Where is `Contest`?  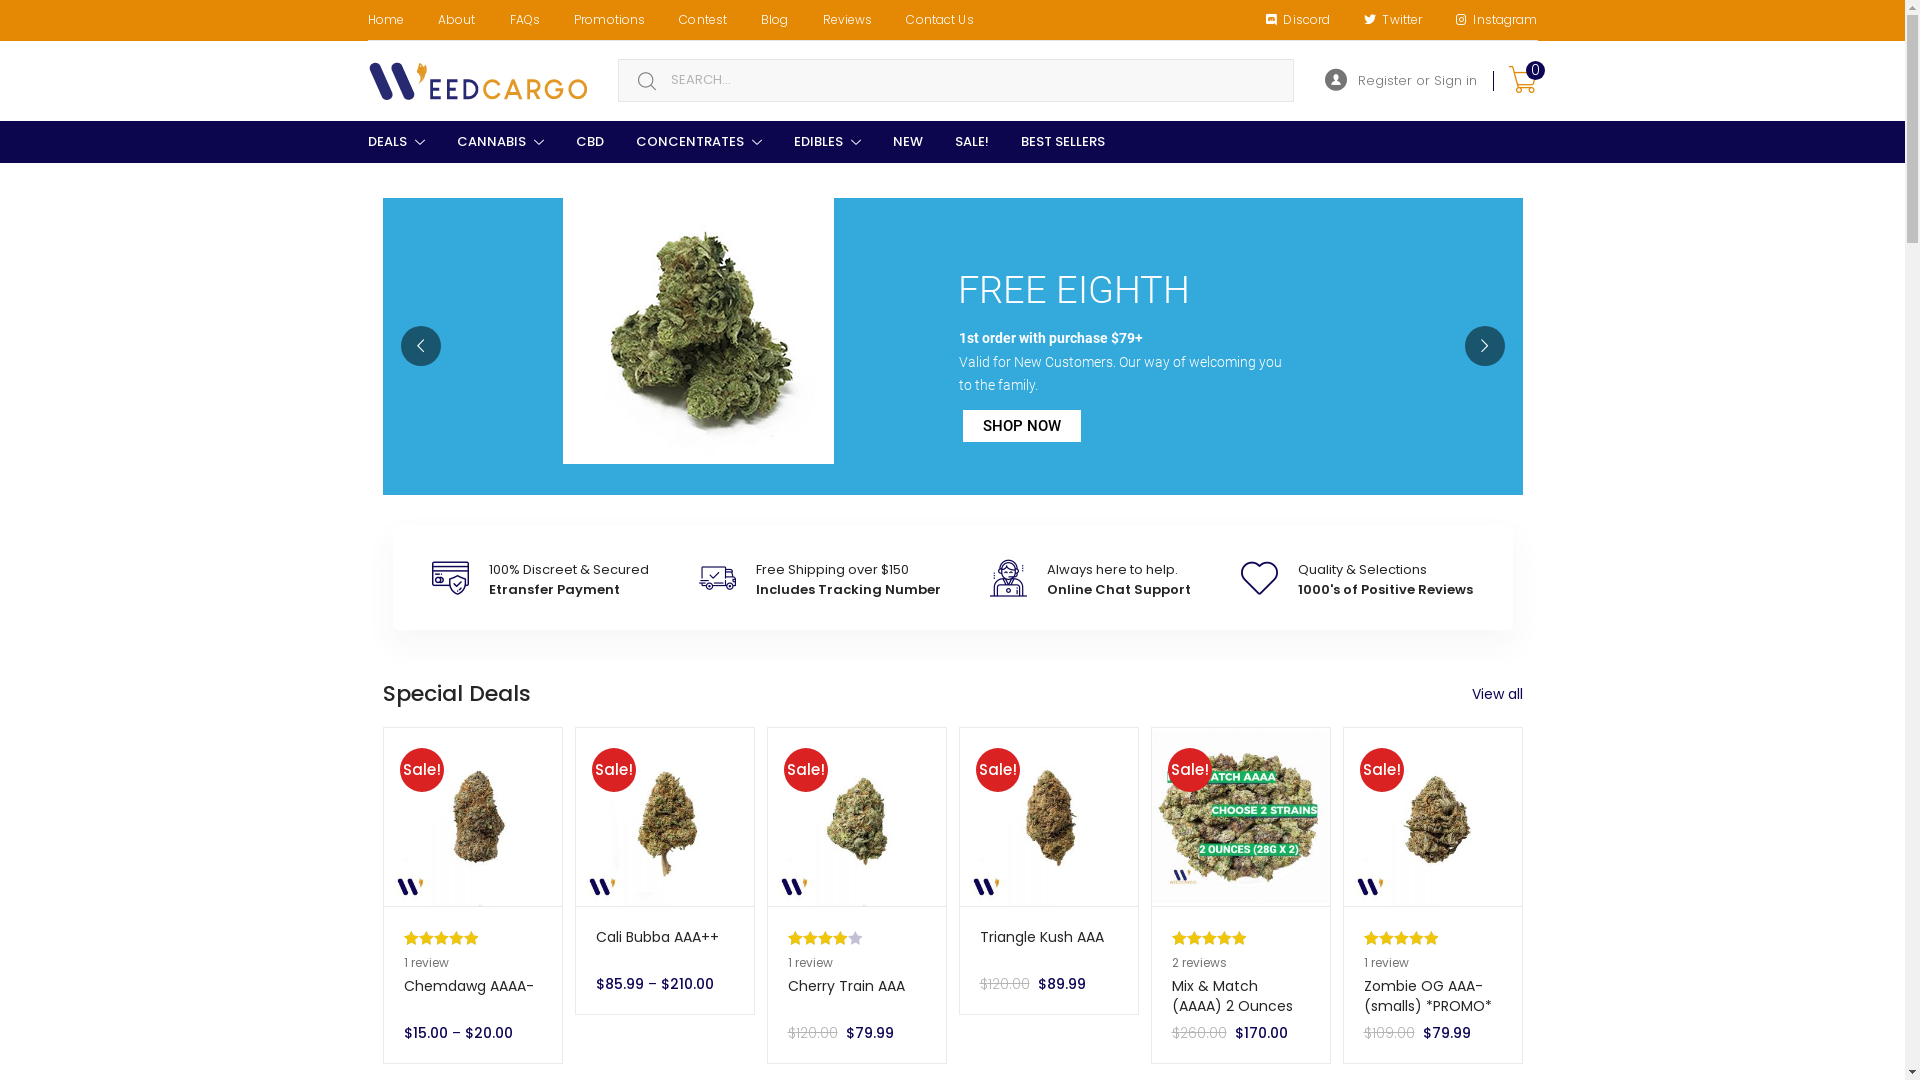
Contest is located at coordinates (703, 20).